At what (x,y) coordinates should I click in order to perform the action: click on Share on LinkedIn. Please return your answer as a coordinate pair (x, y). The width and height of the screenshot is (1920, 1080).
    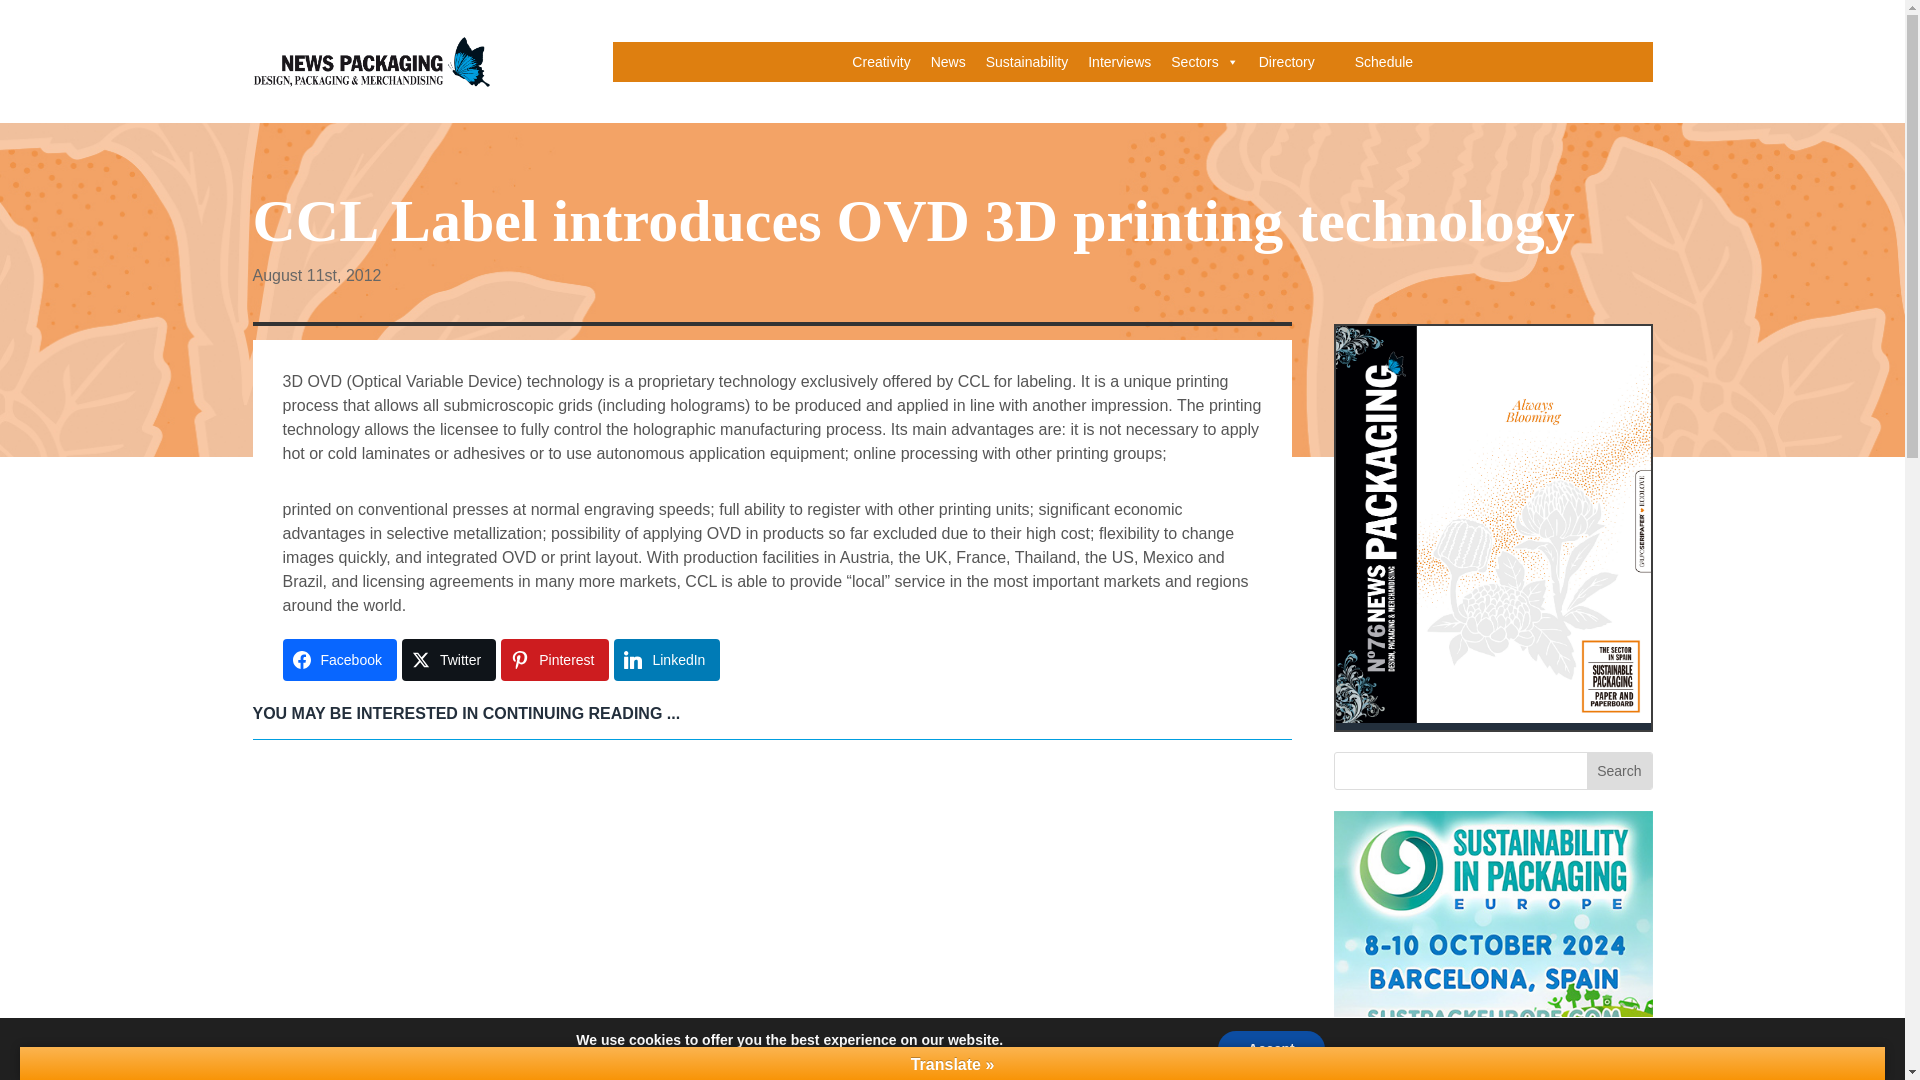
    Looking at the image, I should click on (667, 660).